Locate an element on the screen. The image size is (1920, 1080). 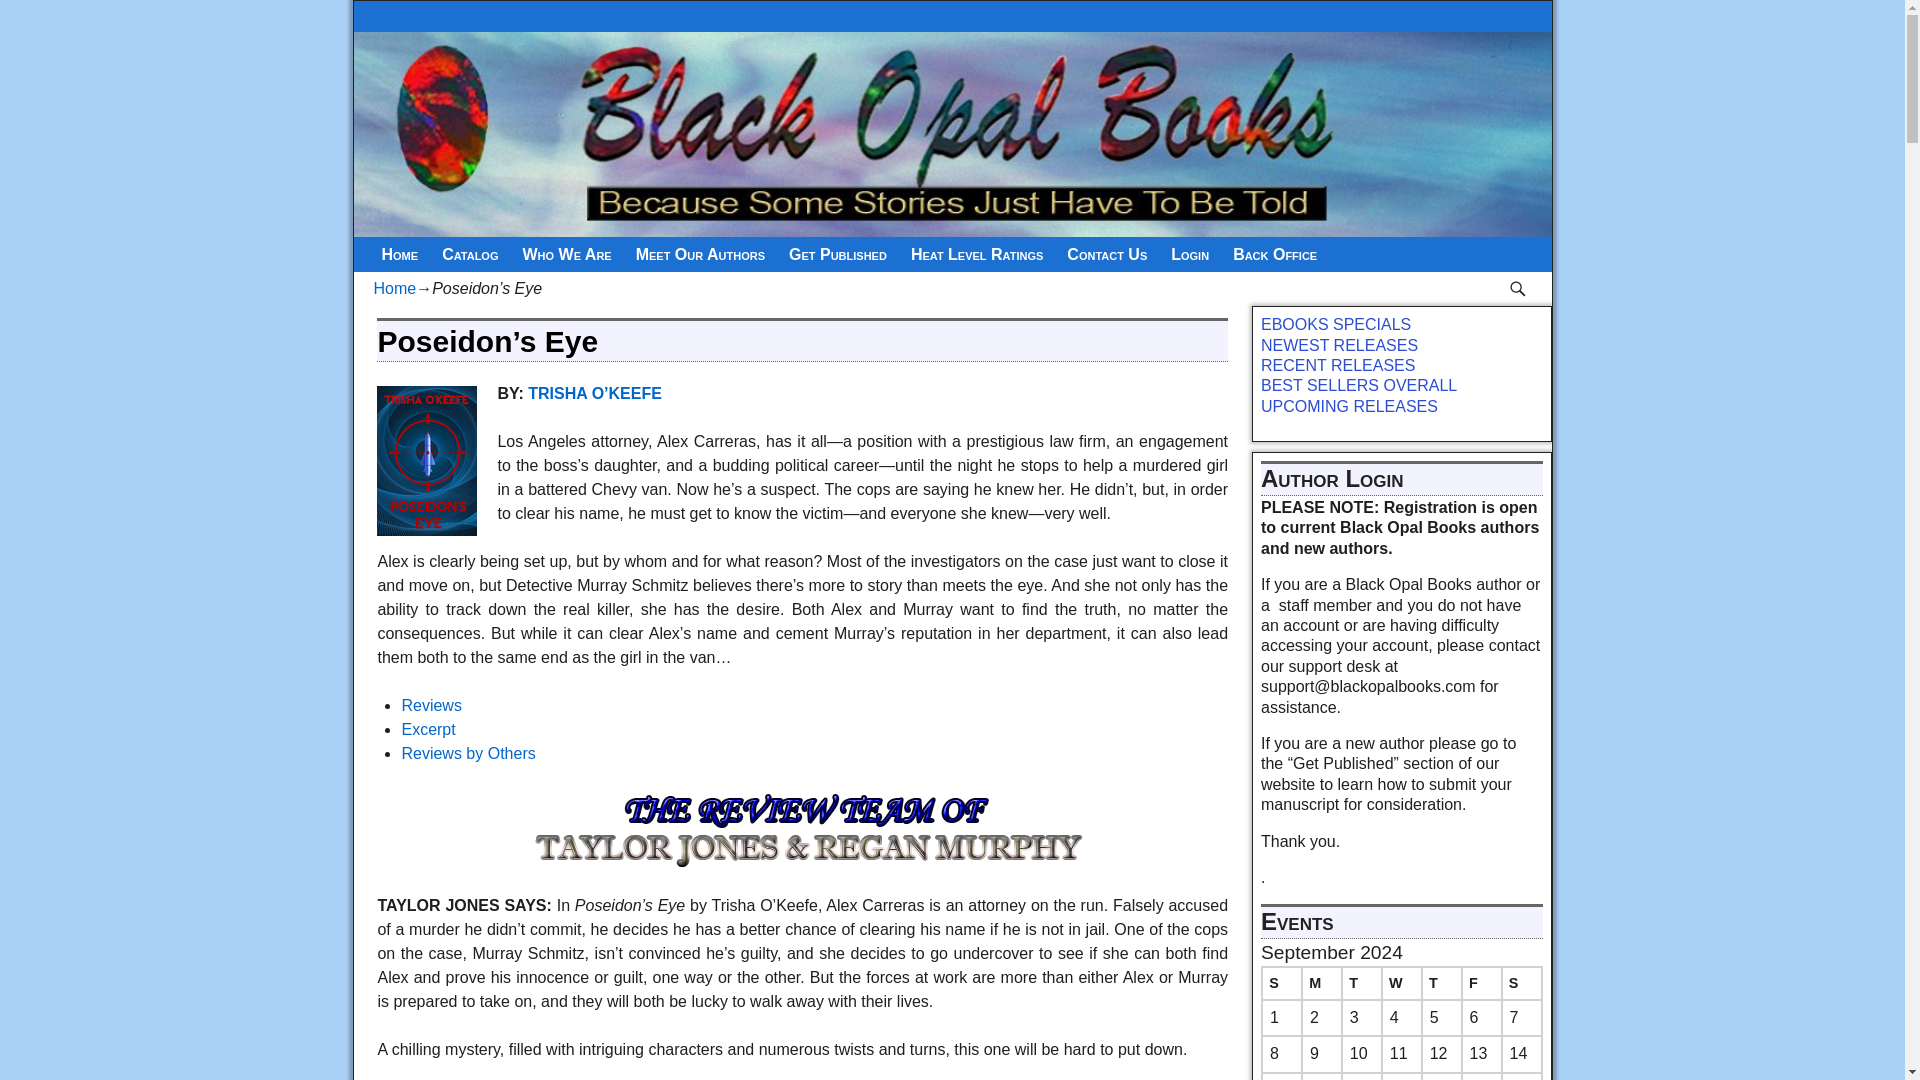
Meet Our Authors is located at coordinates (700, 254).